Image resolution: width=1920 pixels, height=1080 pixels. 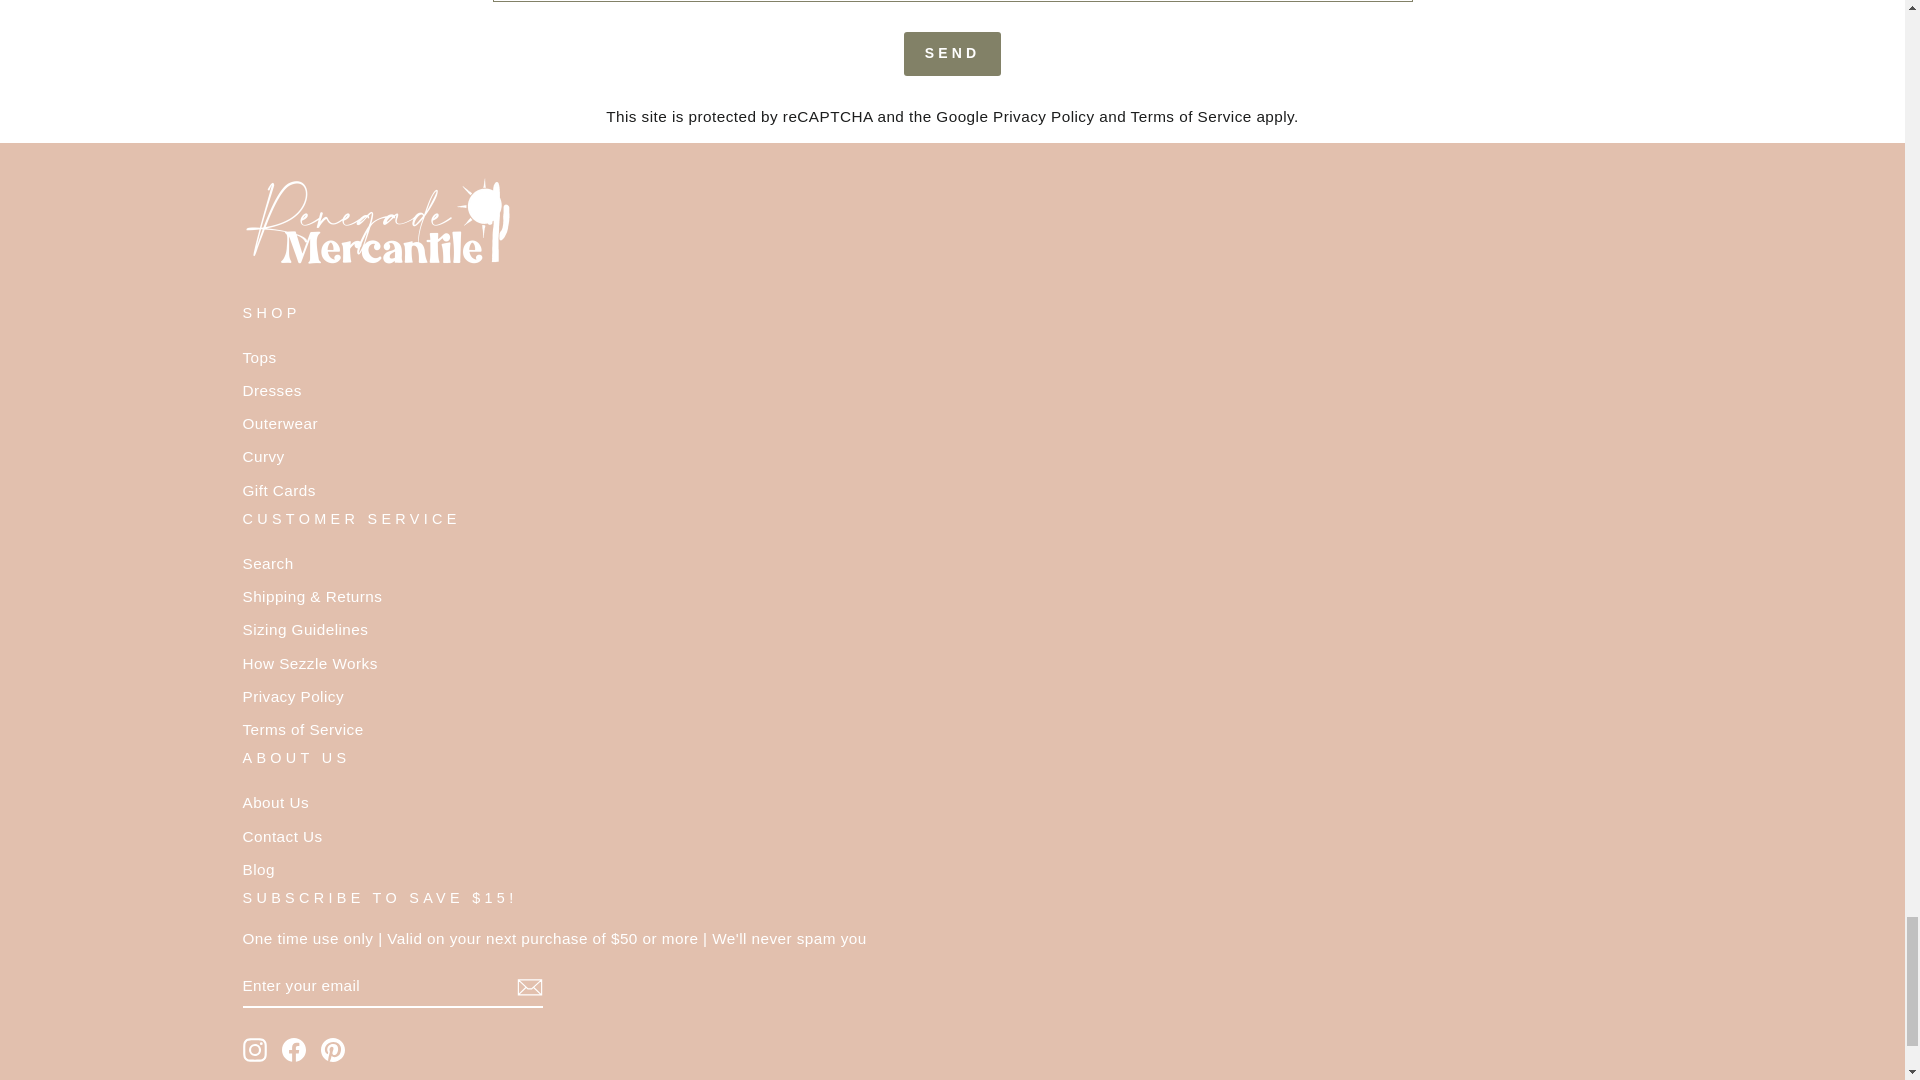 I want to click on Renegade Mercantile on Instagram, so click(x=254, y=1049).